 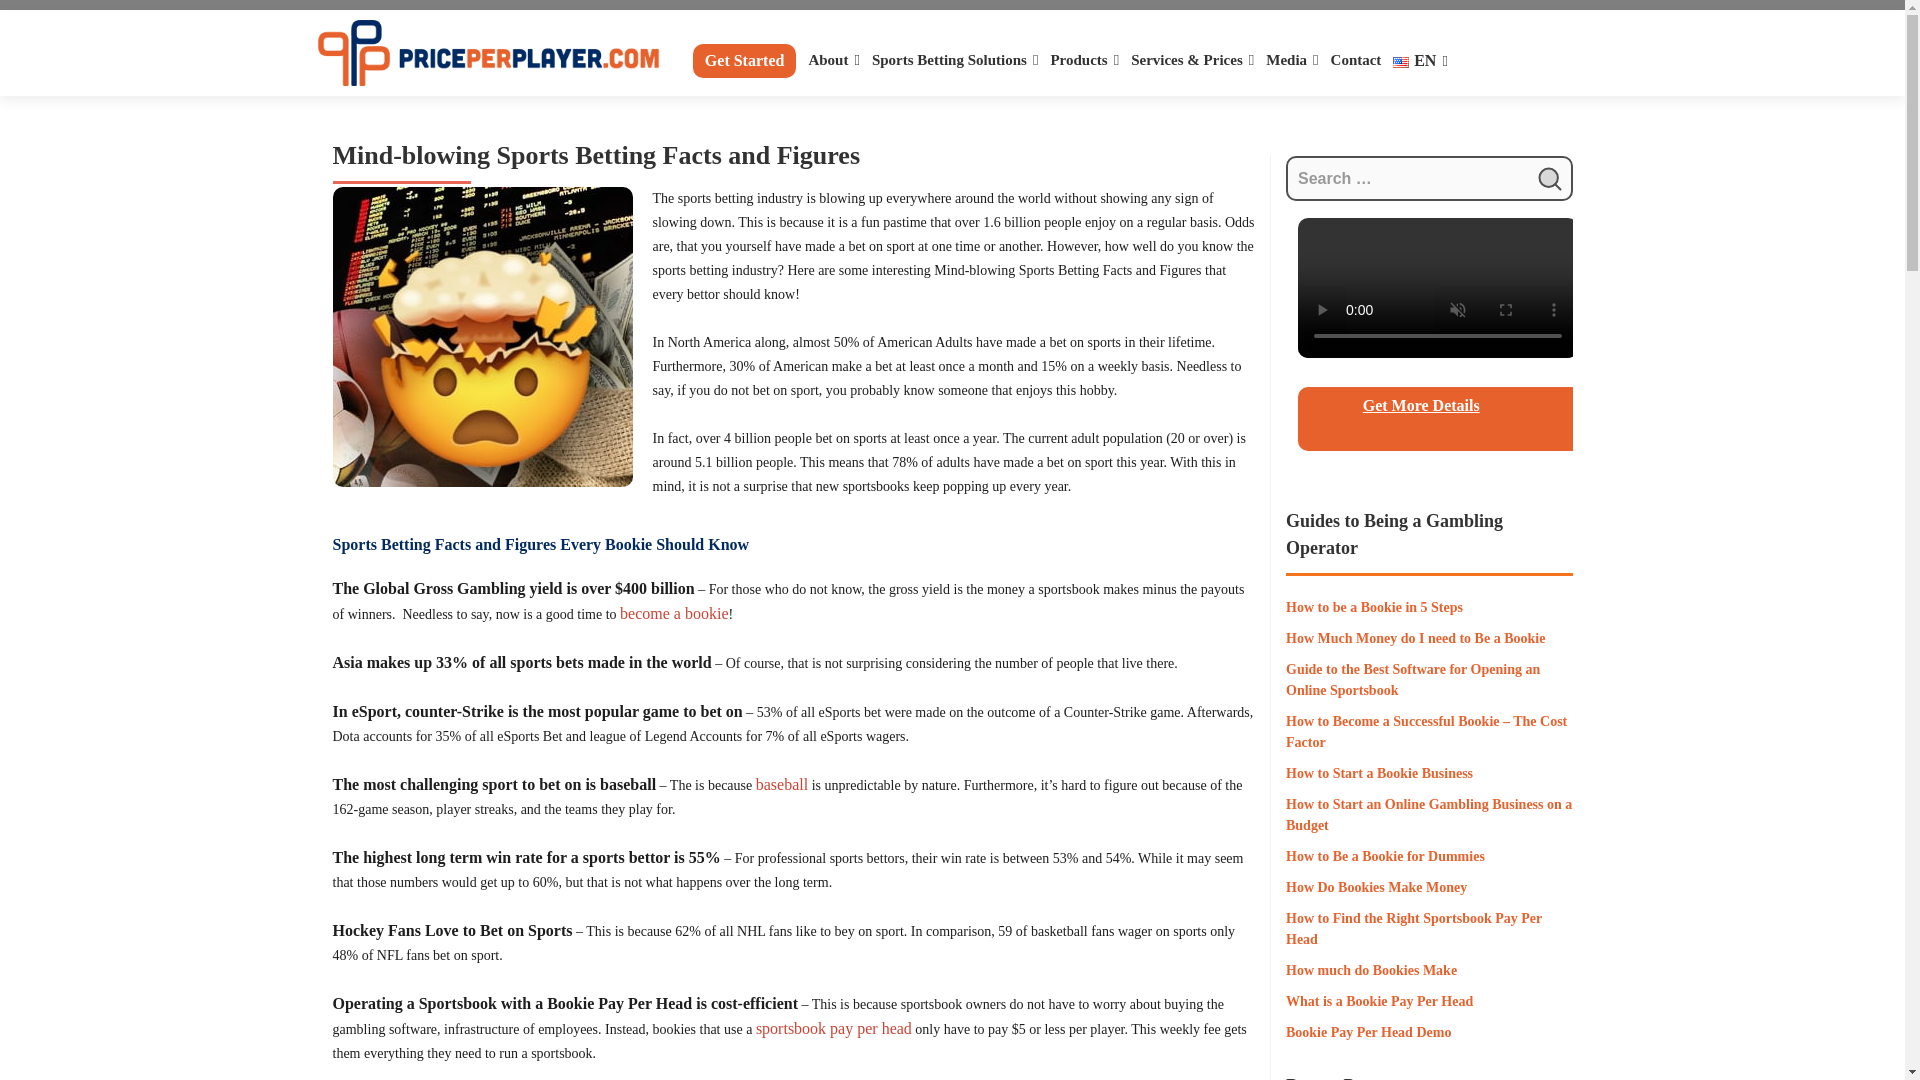 I want to click on Products, so click(x=1084, y=60).